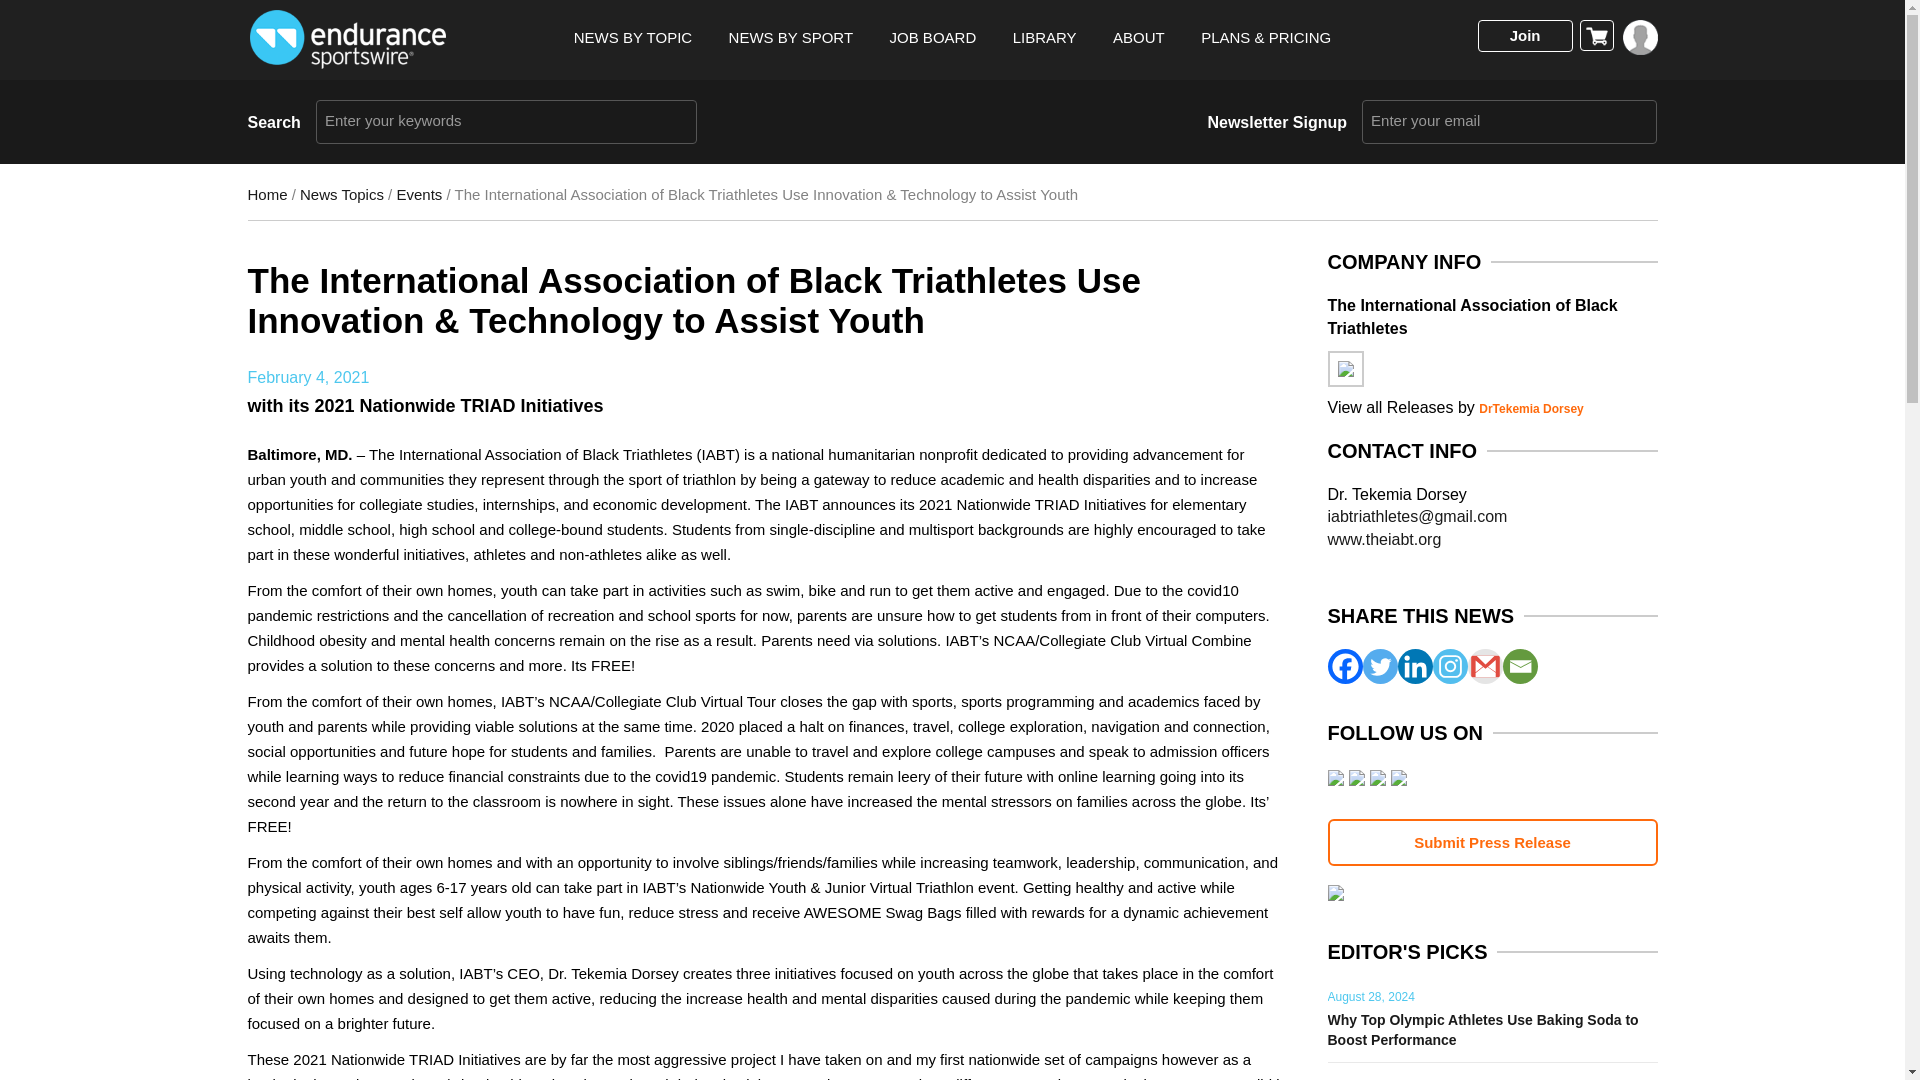  I want to click on NEWS BY TOPIC, so click(632, 38).